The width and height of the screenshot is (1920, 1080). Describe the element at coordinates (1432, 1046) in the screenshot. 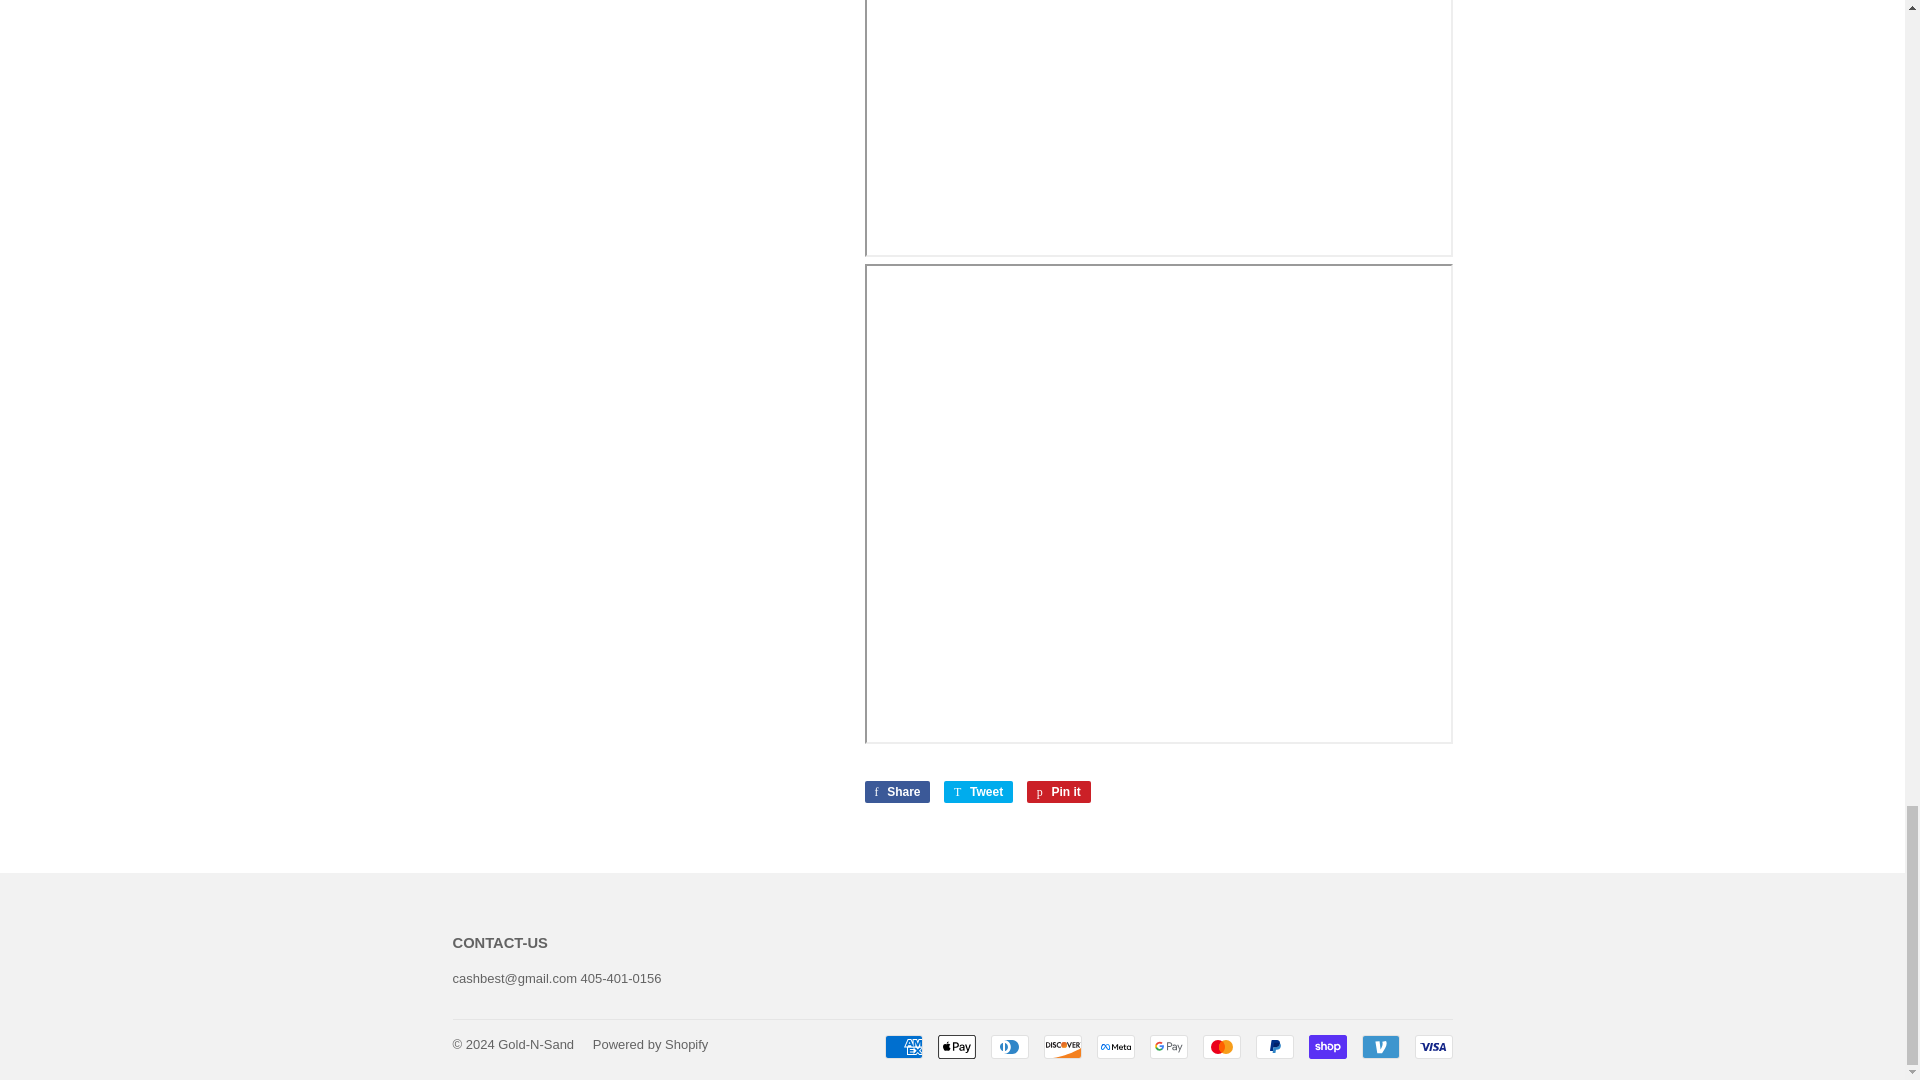

I see `PayPal` at that location.